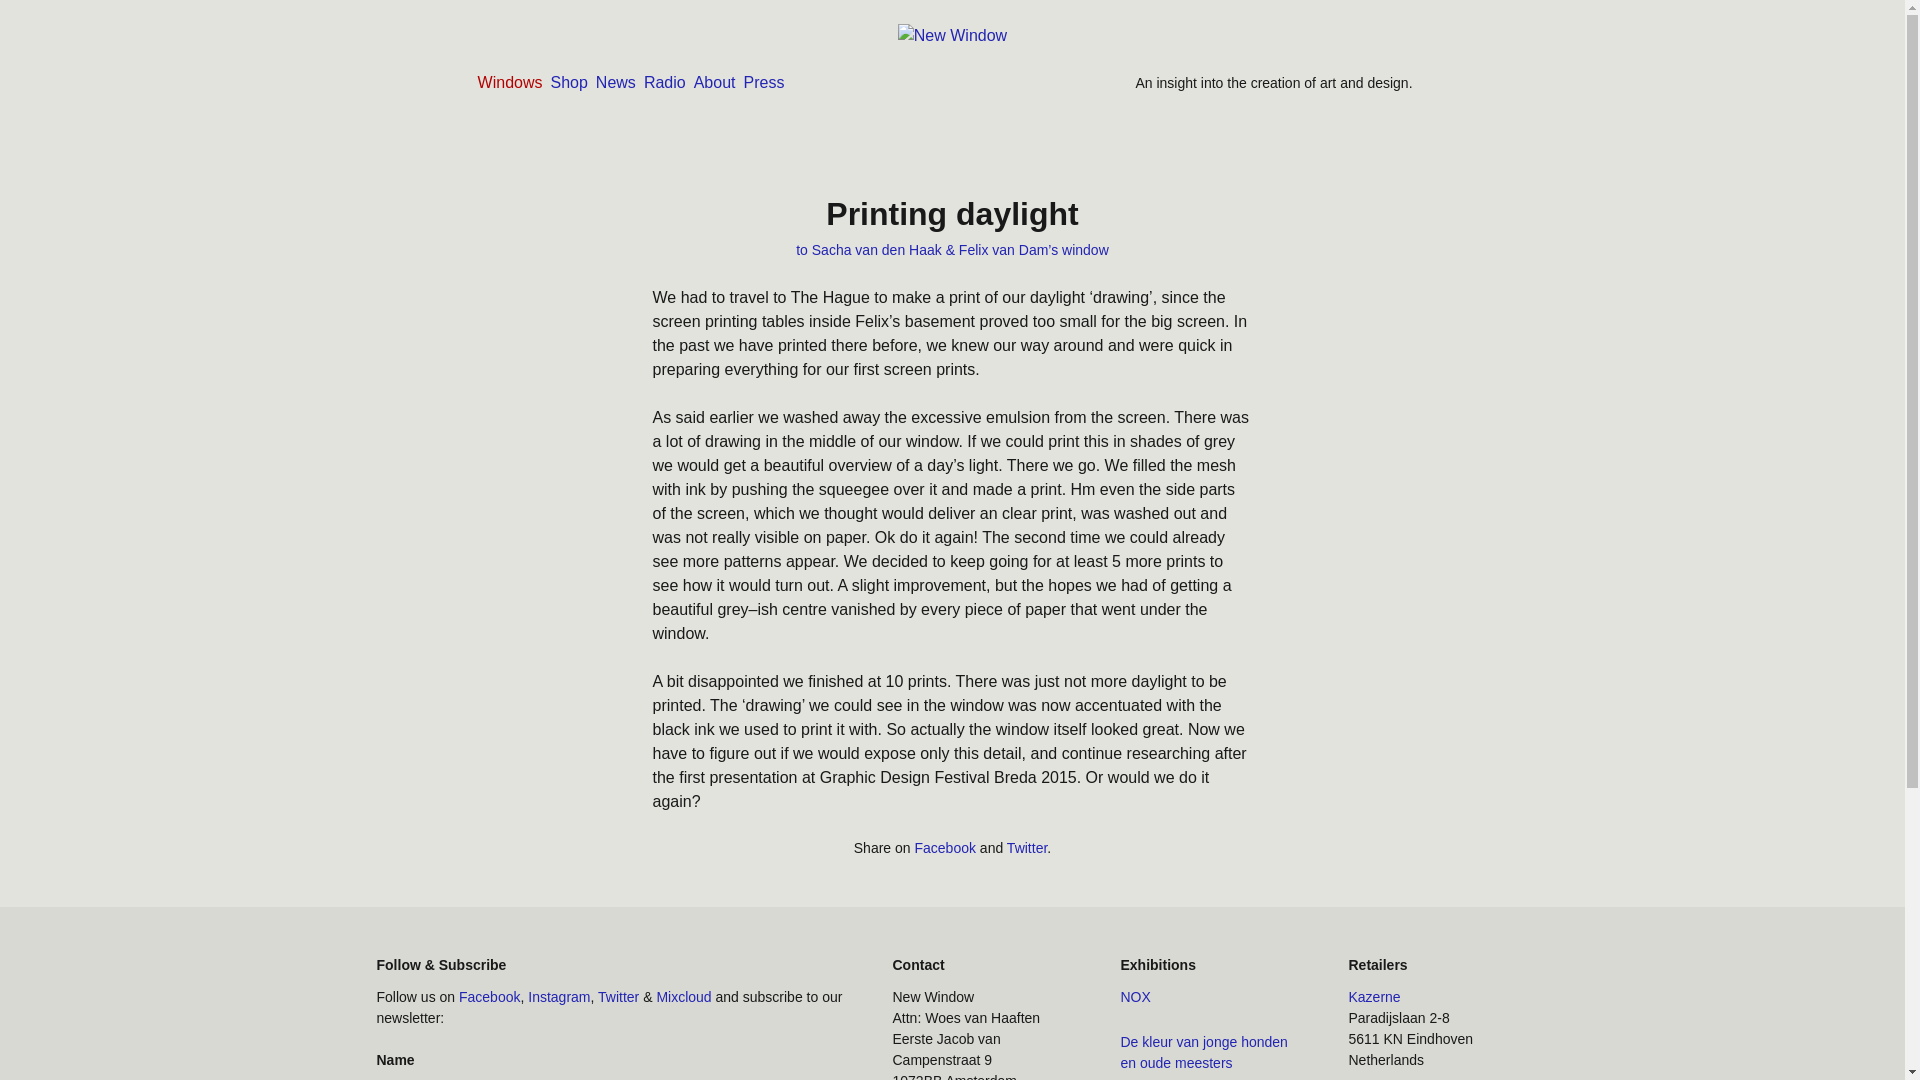 This screenshot has height=1080, width=1920. What do you see at coordinates (568, 82) in the screenshot?
I see `Shop` at bounding box center [568, 82].